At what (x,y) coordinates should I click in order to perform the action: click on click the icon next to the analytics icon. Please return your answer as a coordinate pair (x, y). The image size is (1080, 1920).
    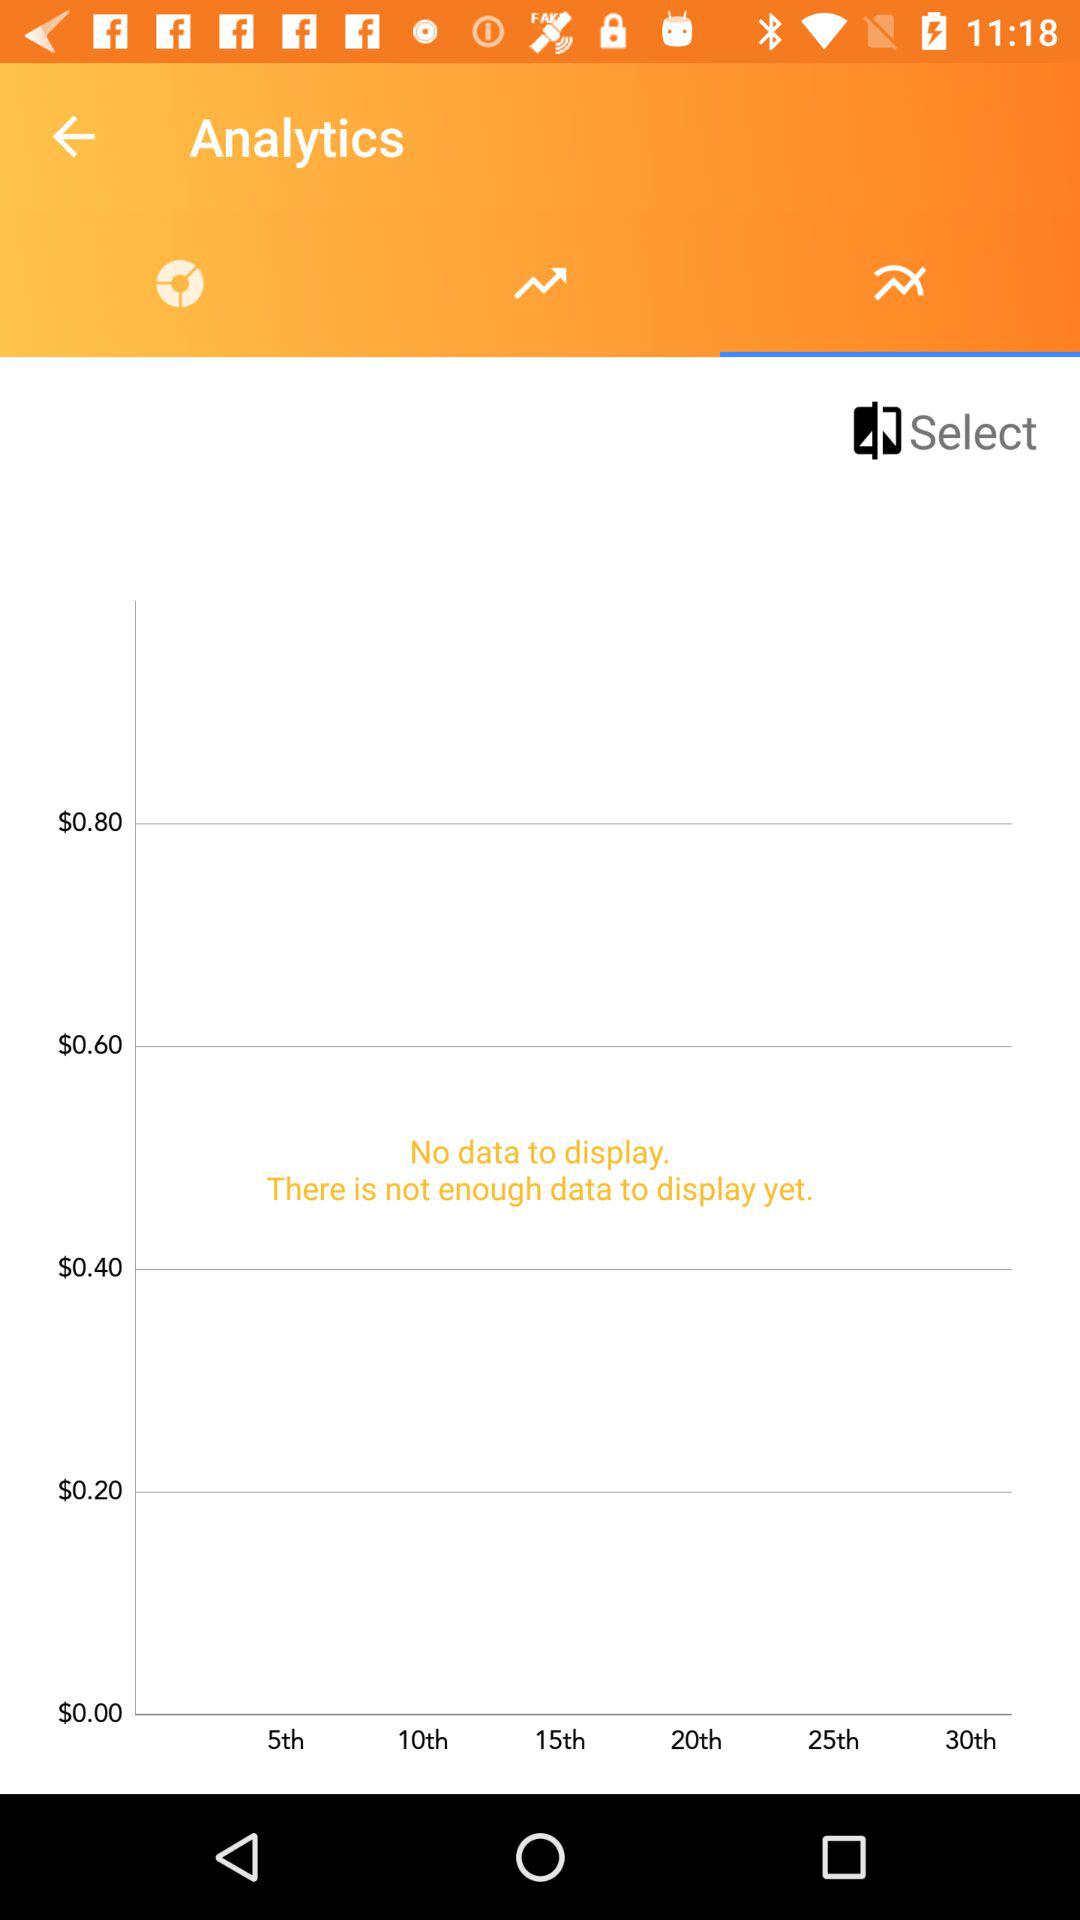
    Looking at the image, I should click on (73, 136).